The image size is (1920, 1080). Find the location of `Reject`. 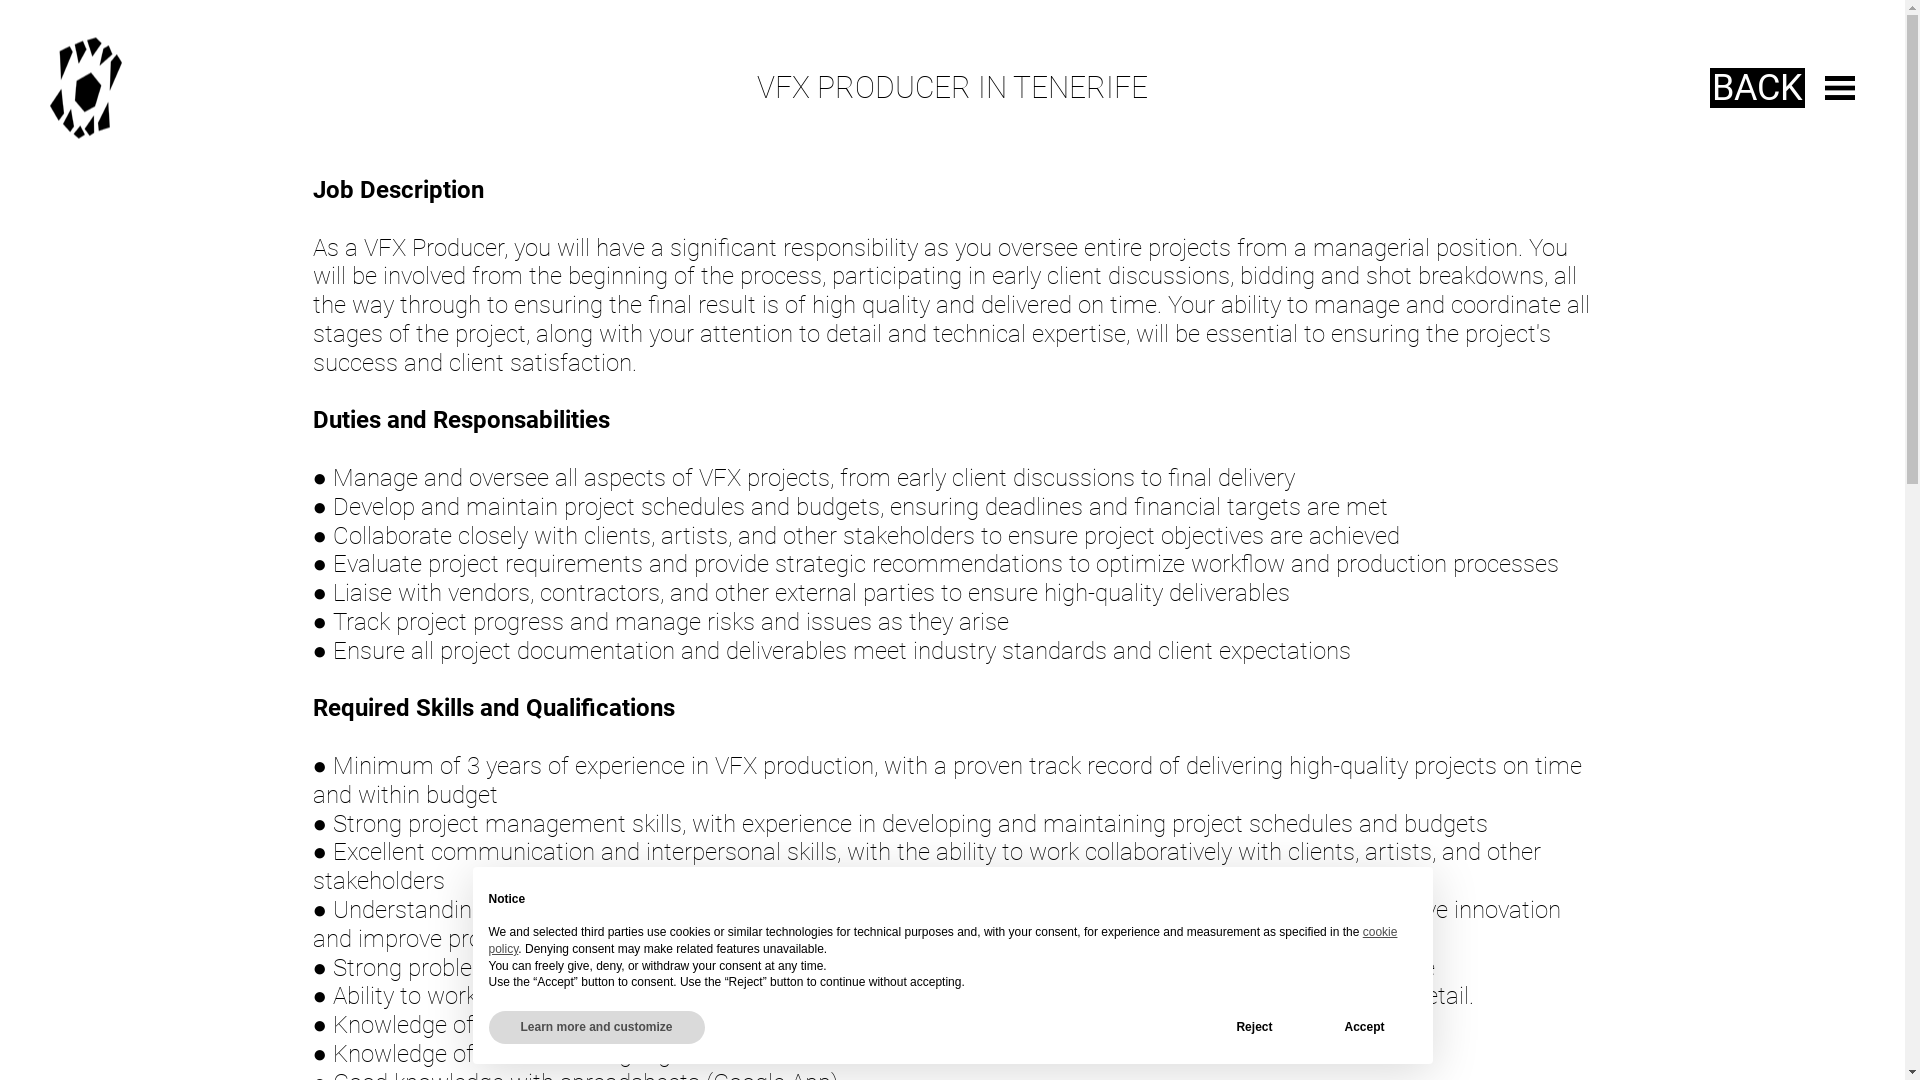

Reject is located at coordinates (1254, 1028).